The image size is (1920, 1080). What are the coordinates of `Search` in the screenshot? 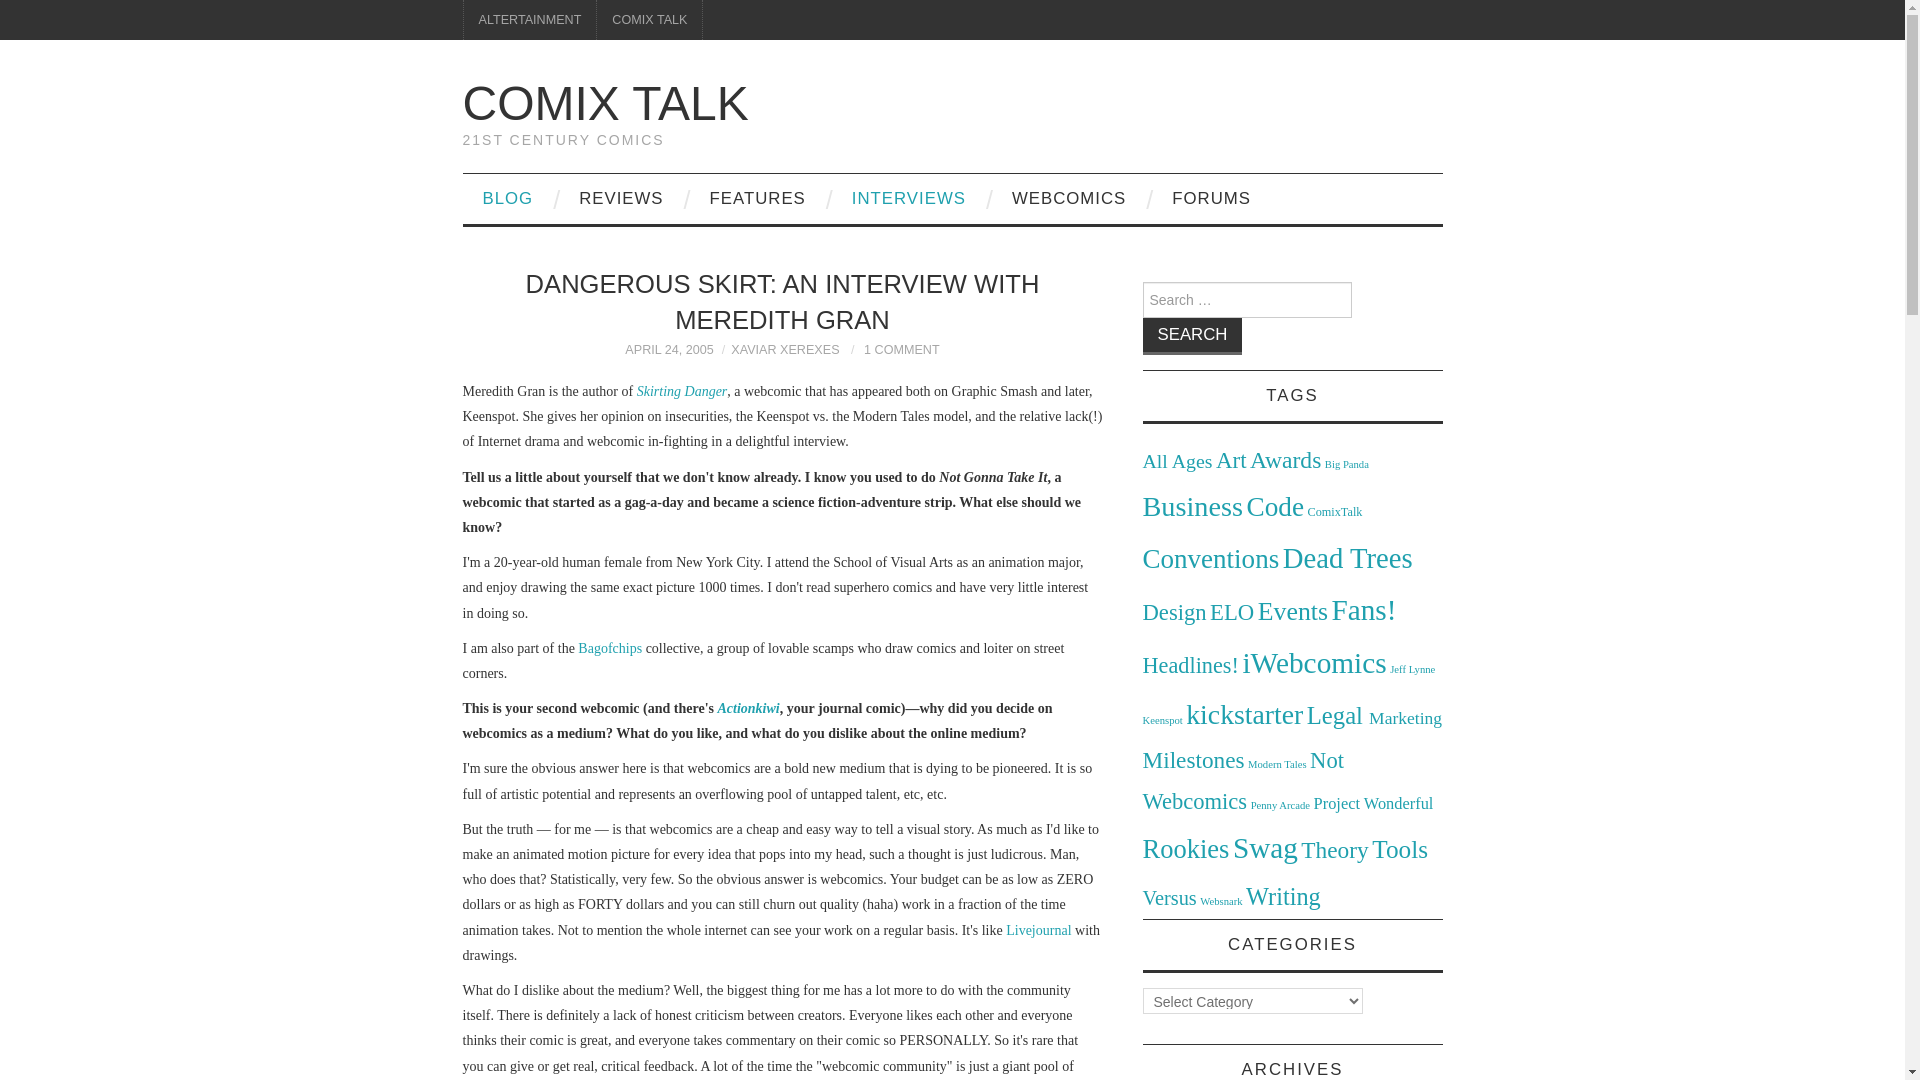 It's located at (1192, 336).